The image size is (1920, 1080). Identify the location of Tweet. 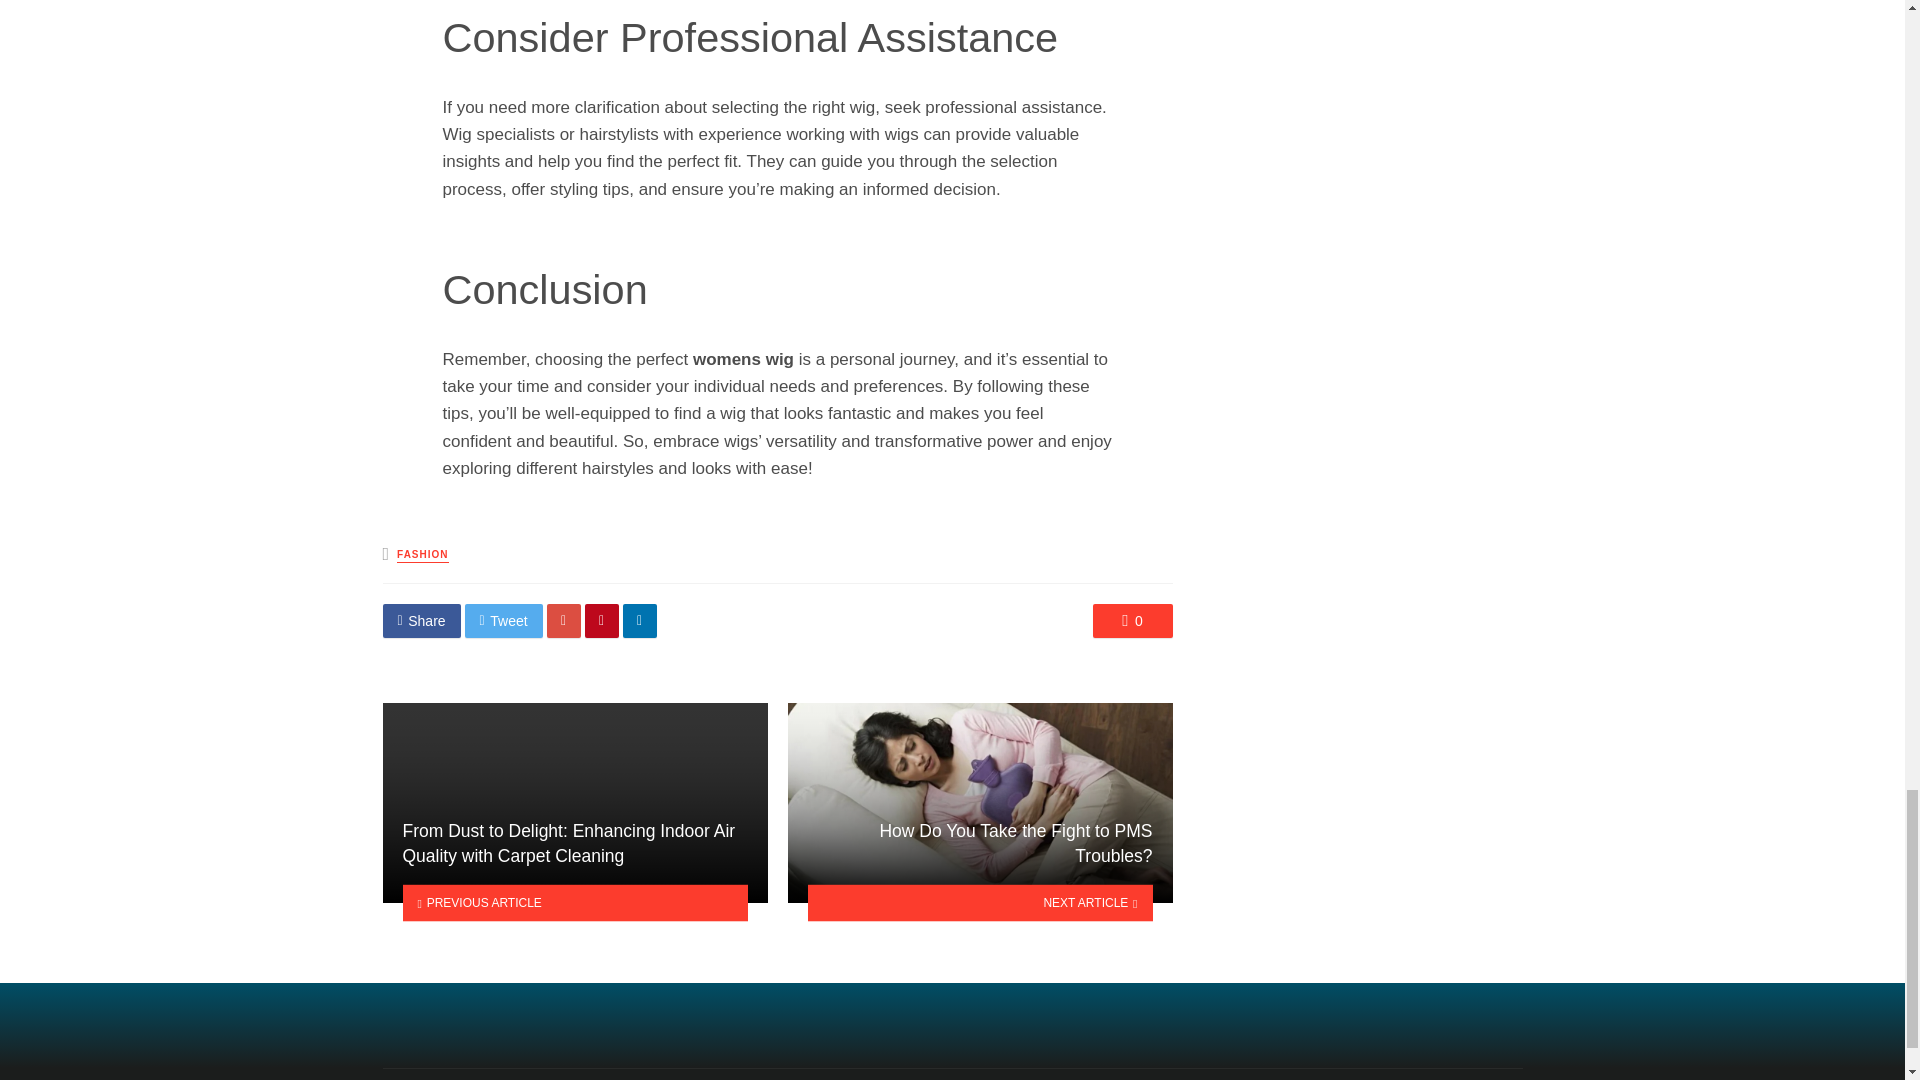
(504, 620).